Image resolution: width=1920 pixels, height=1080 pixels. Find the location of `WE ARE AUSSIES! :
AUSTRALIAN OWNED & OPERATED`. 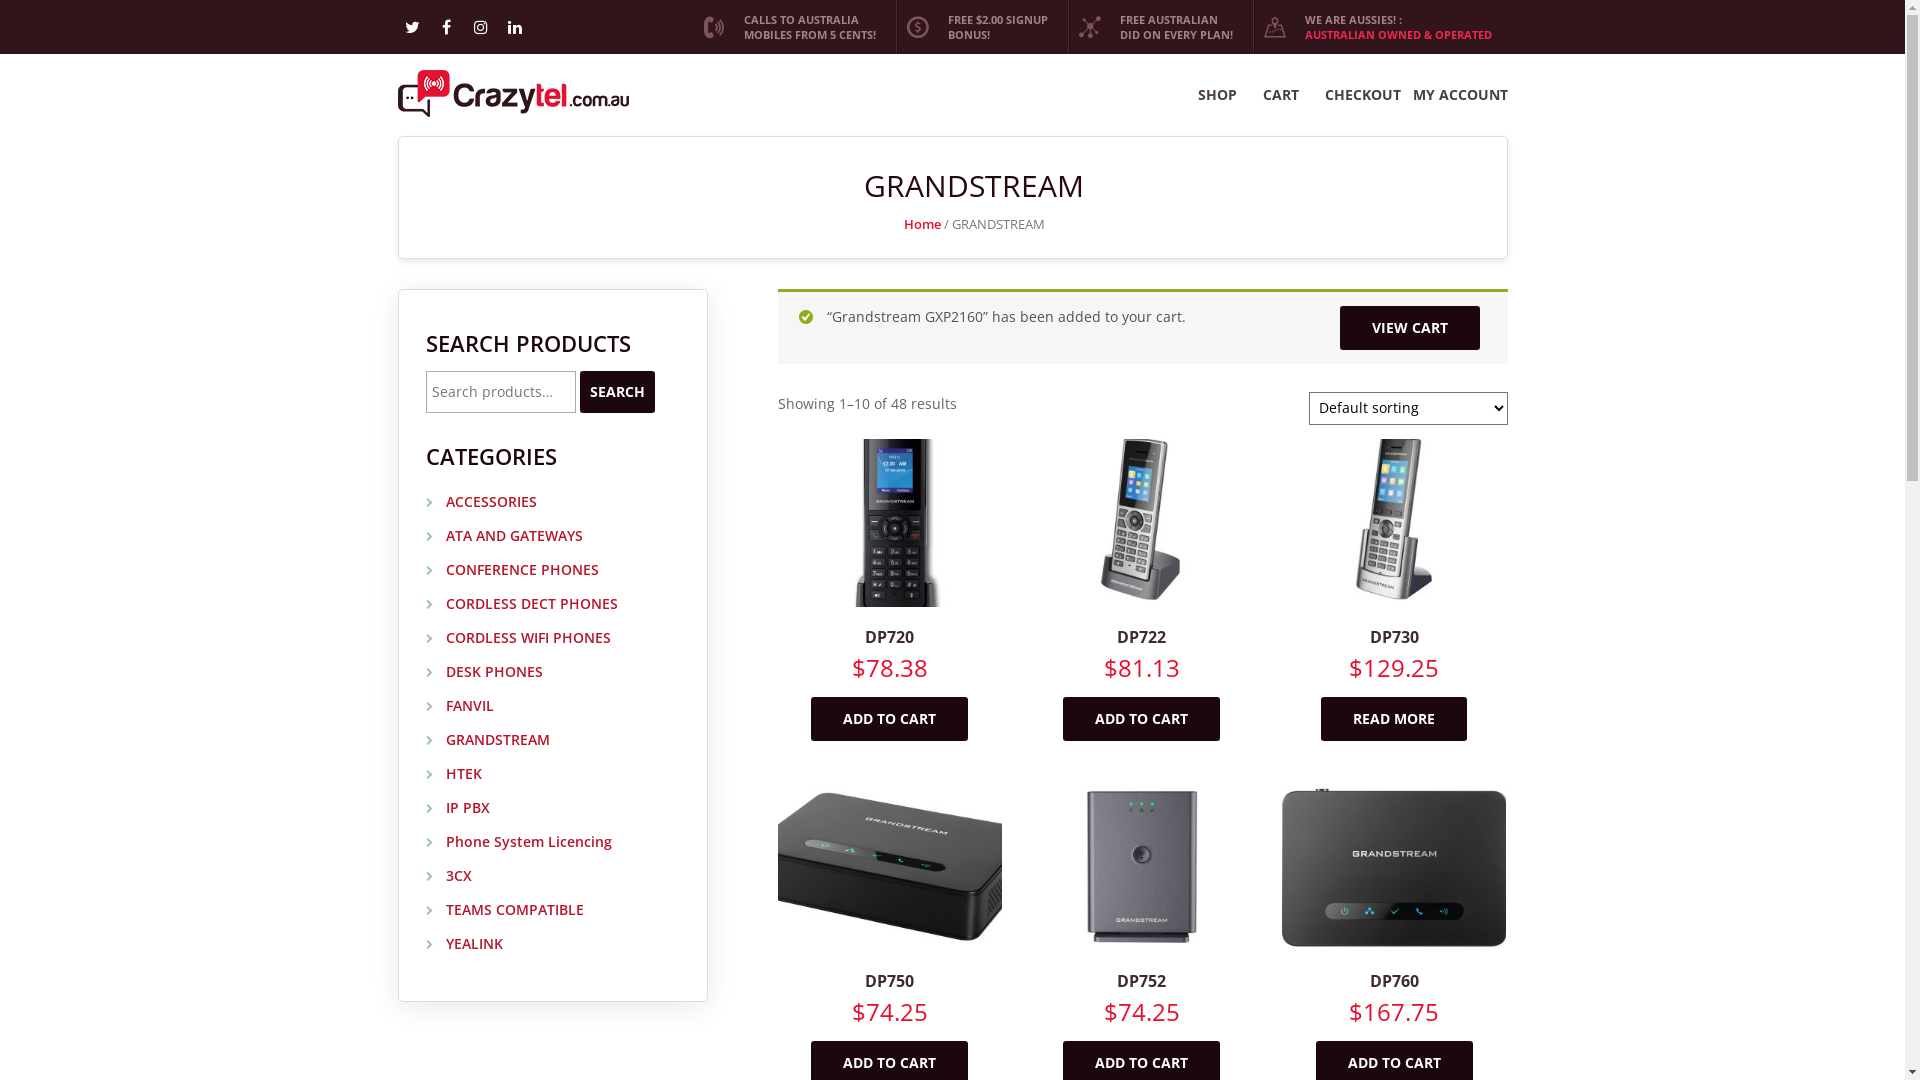

WE ARE AUSSIES! :
AUSTRALIAN OWNED & OPERATED is located at coordinates (1380, 27).